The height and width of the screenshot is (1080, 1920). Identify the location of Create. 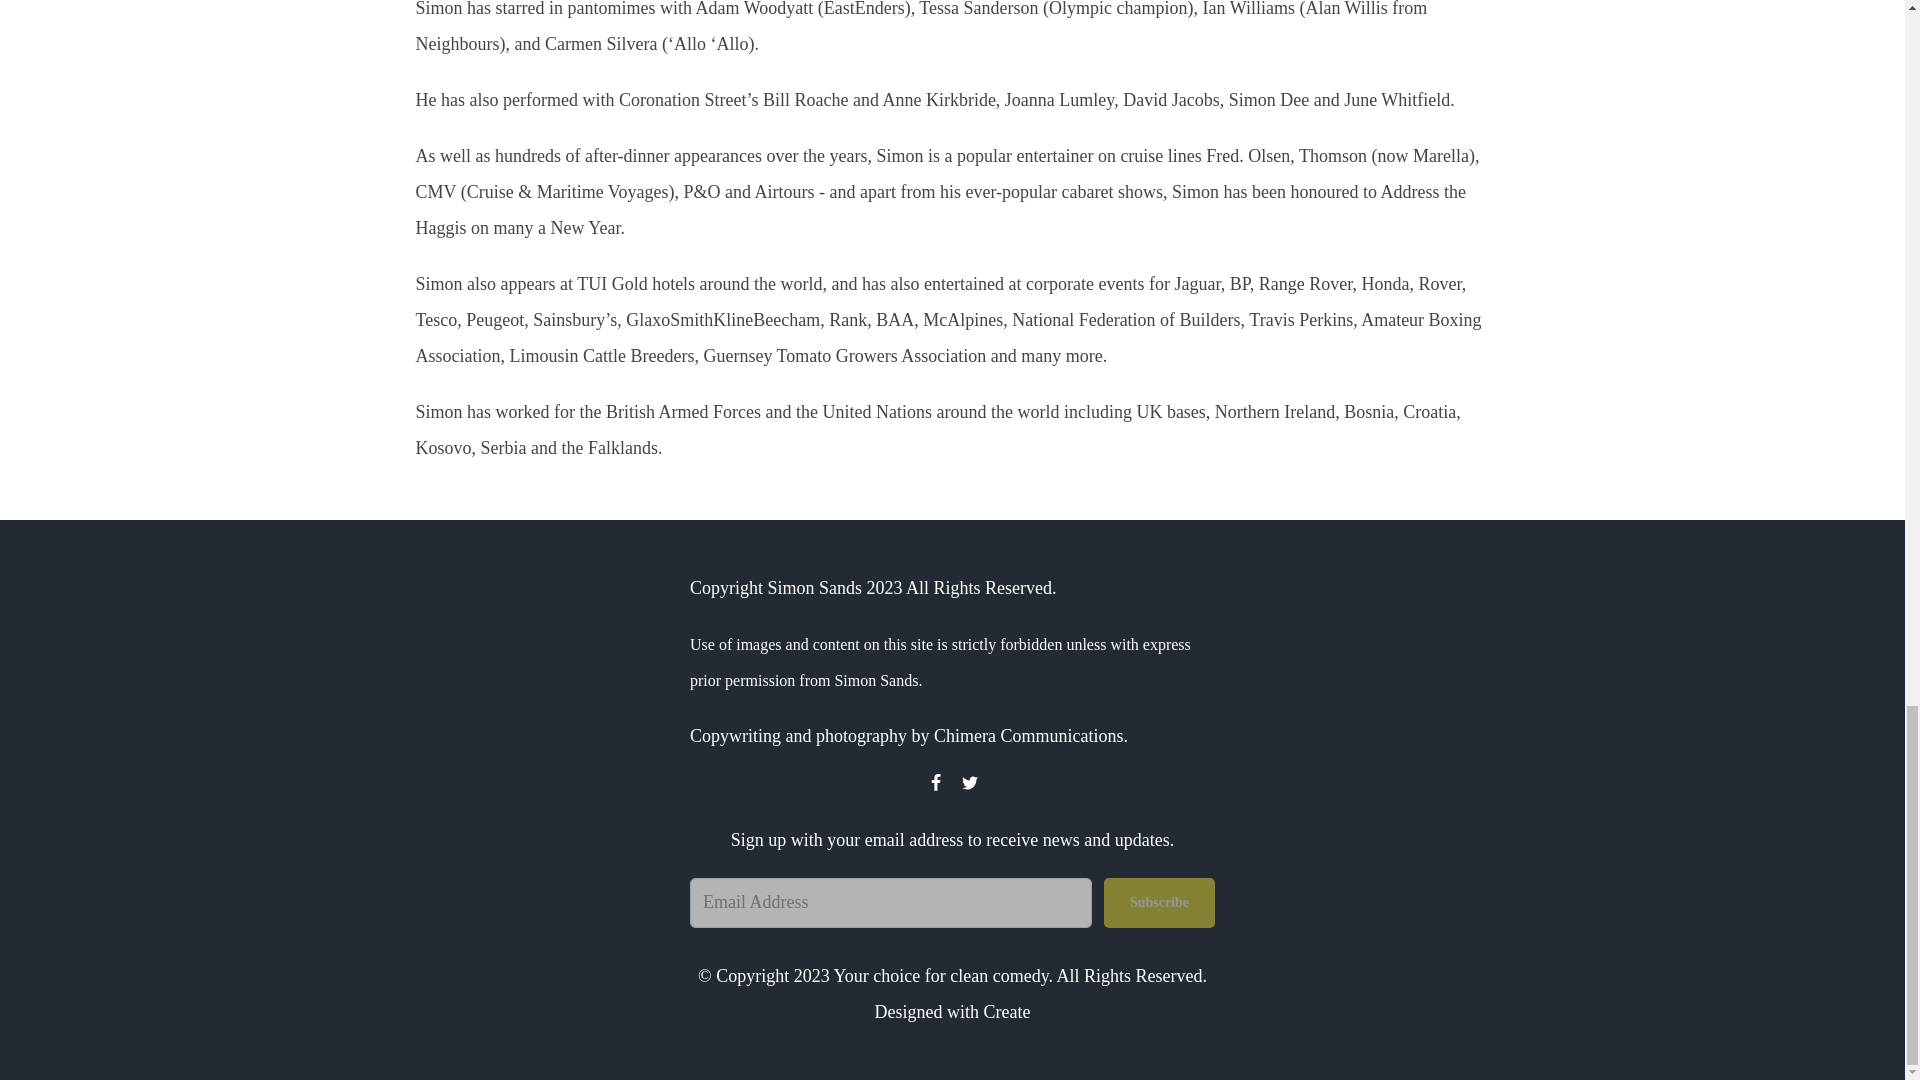
(1007, 1012).